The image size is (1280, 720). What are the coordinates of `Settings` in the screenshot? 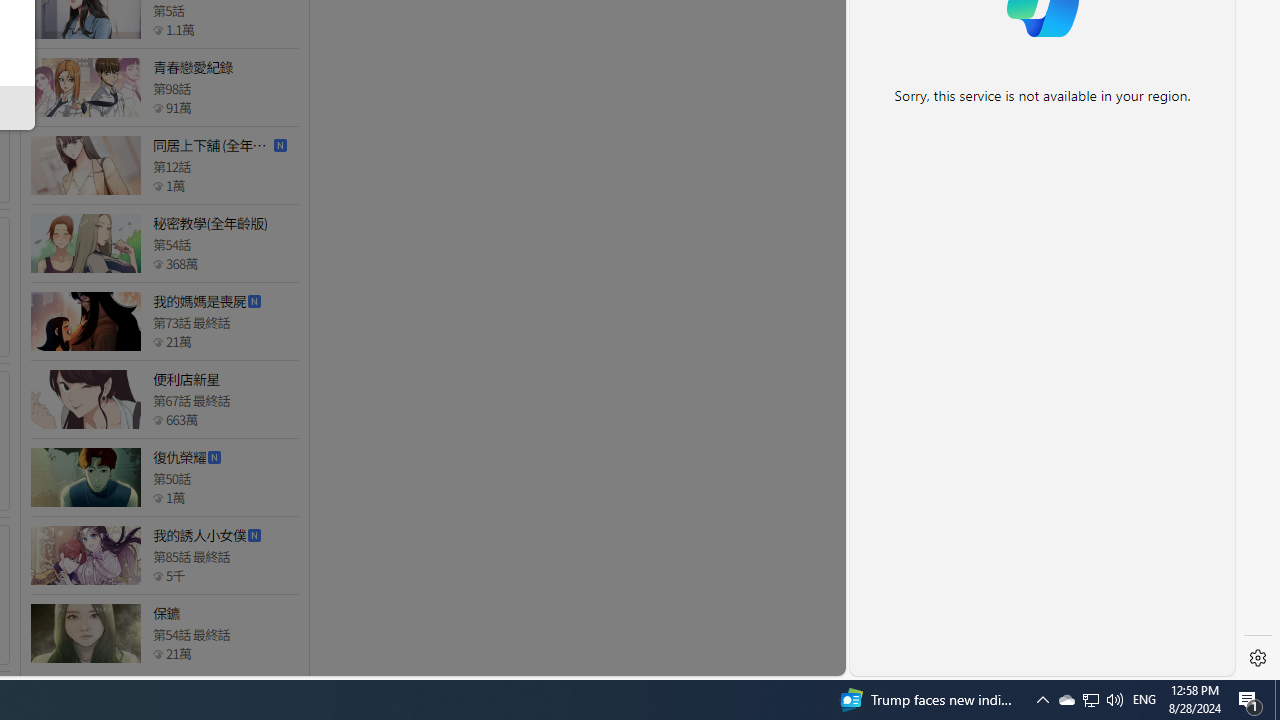 It's located at (1258, 658).